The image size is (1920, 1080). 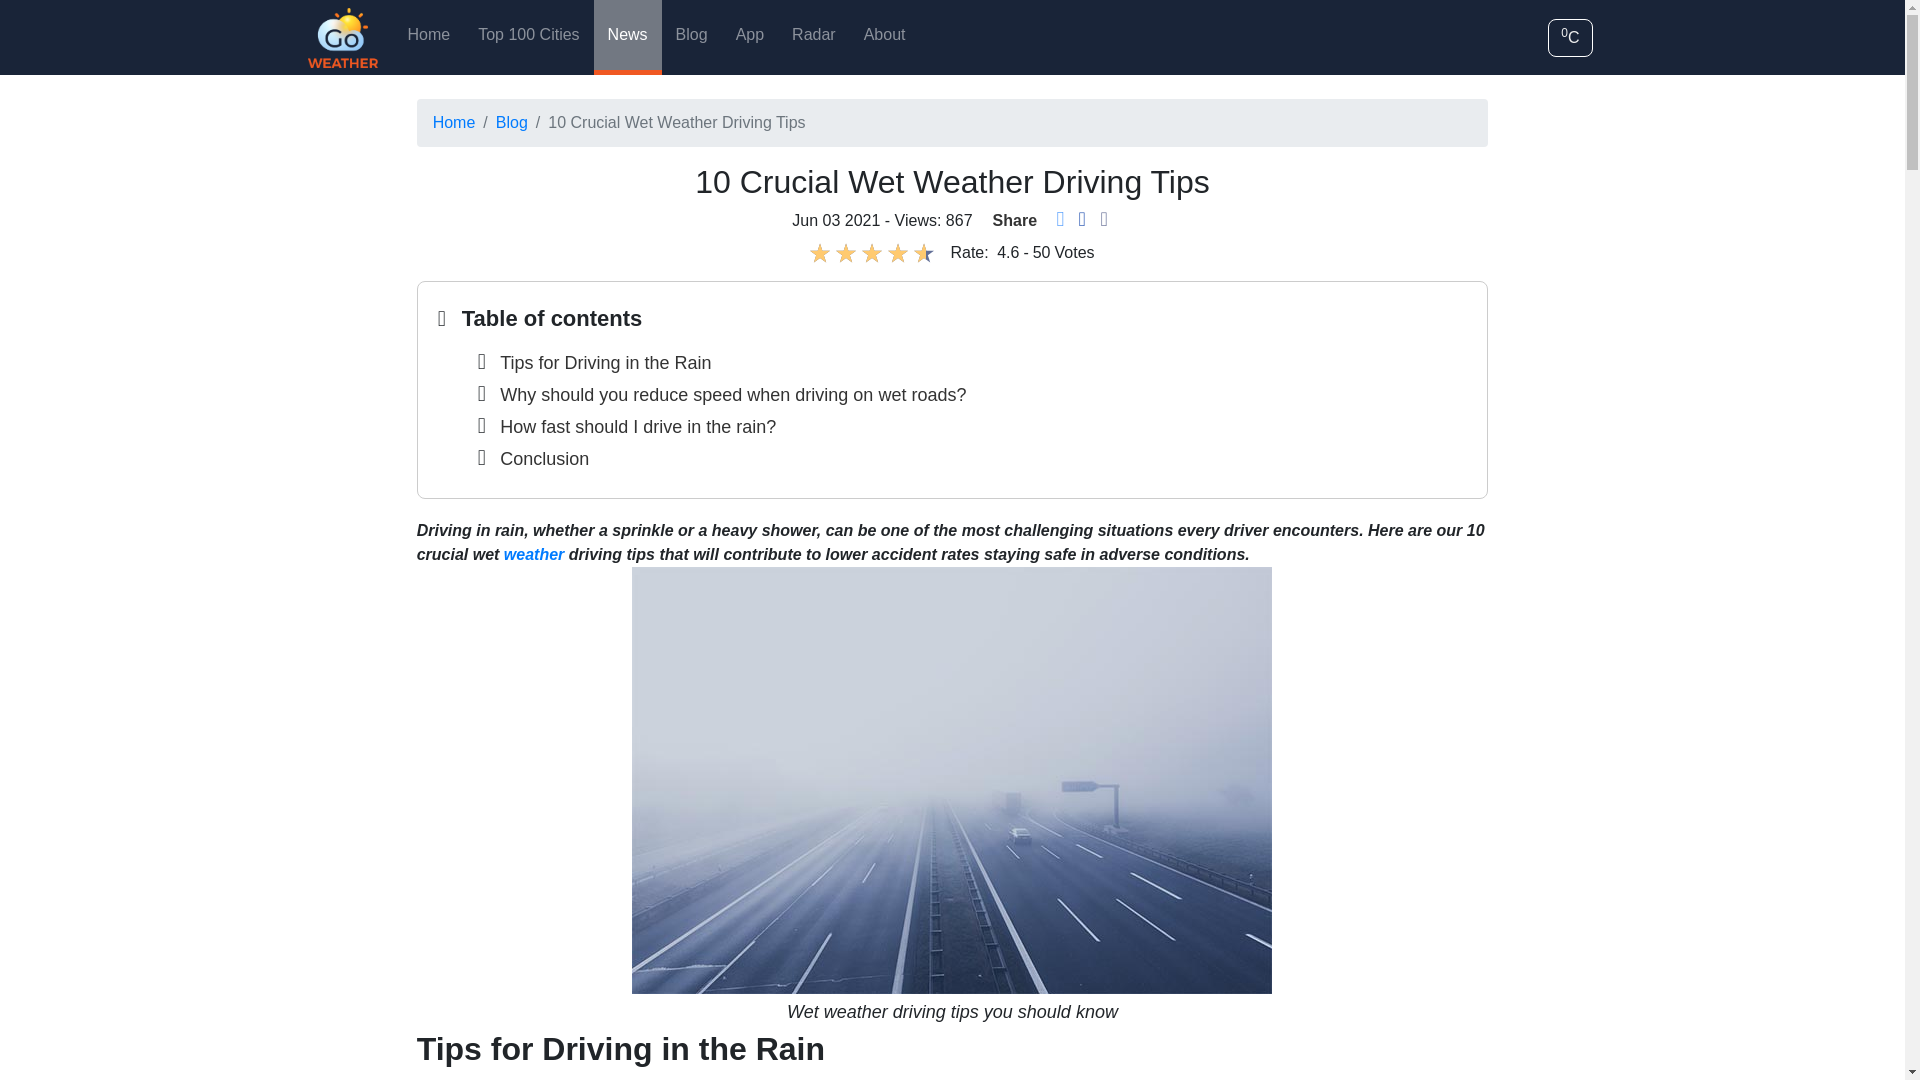 I want to click on Home, so click(x=454, y=122).